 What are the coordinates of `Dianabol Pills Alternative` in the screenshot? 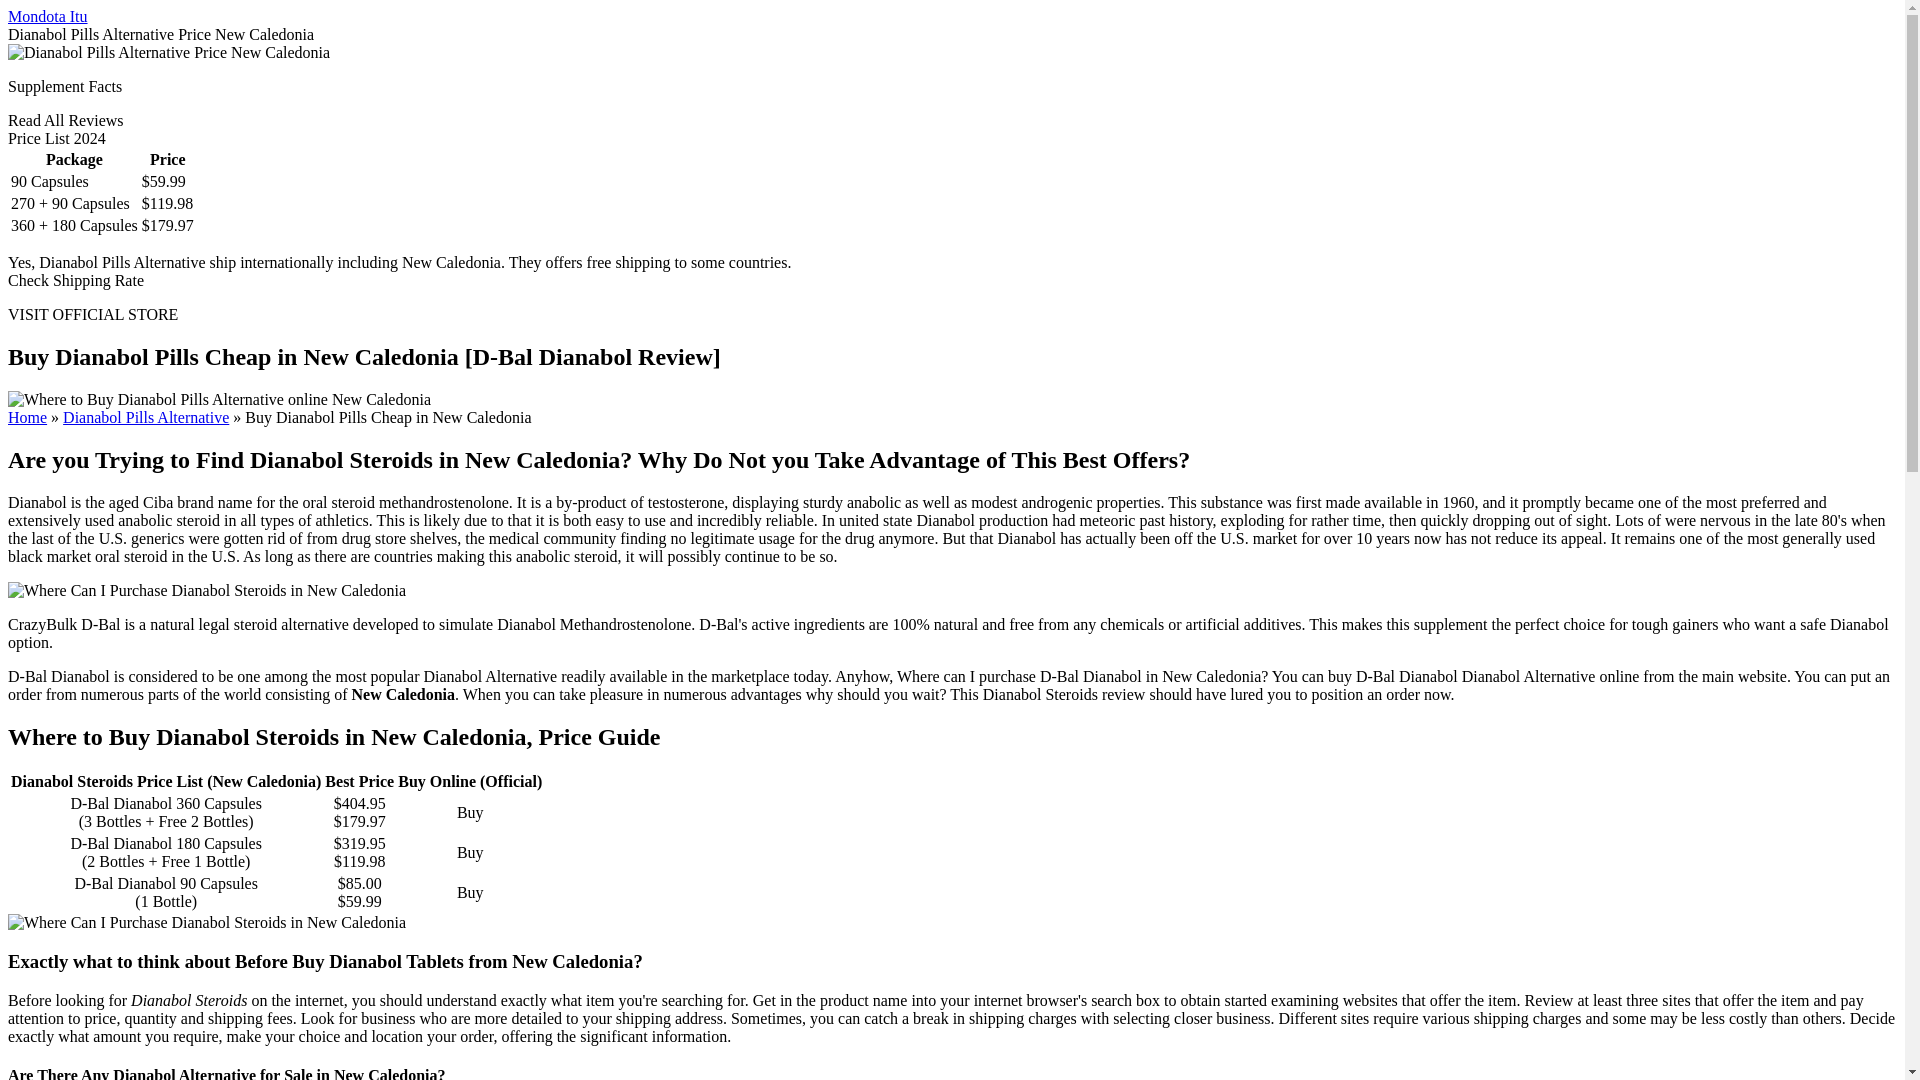 It's located at (146, 417).